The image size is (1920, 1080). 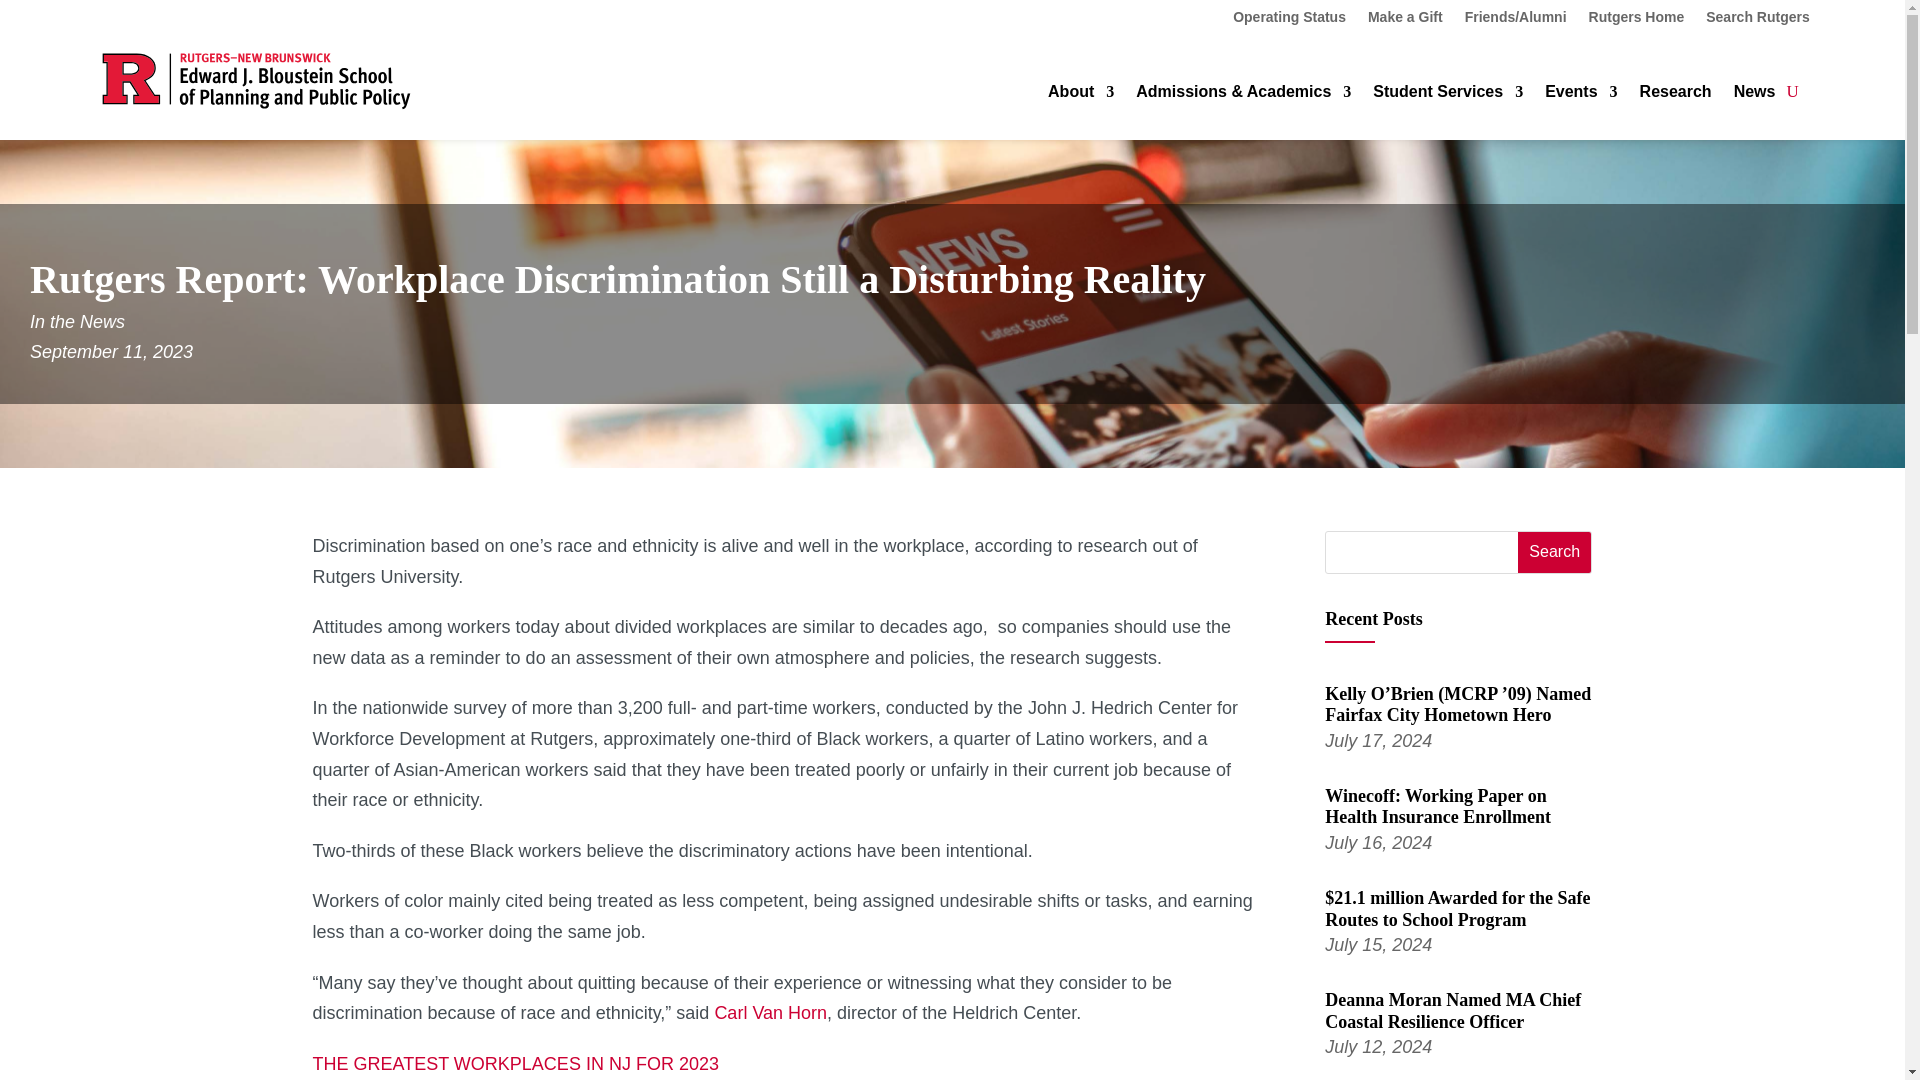 What do you see at coordinates (1637, 20) in the screenshot?
I see `Rutgers Home` at bounding box center [1637, 20].